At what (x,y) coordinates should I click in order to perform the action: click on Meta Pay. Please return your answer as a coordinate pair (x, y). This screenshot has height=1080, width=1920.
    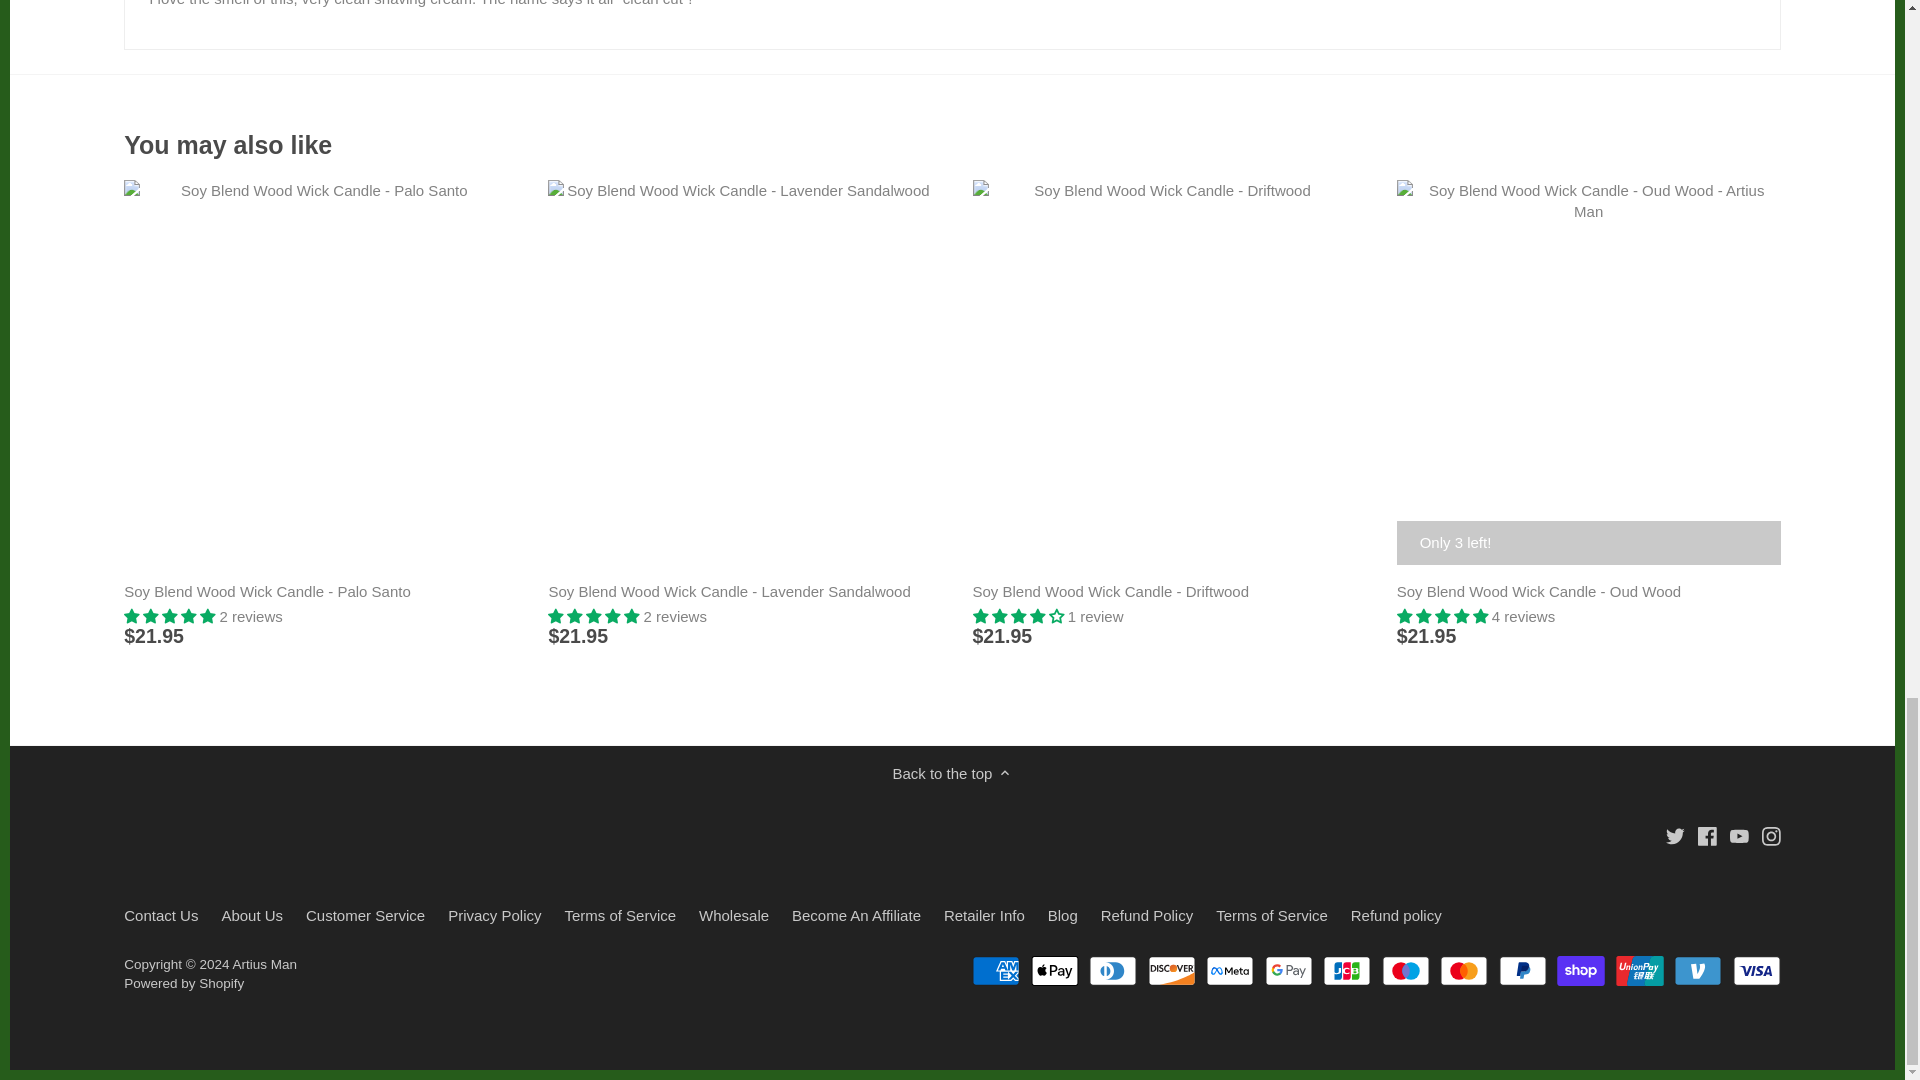
    Looking at the image, I should click on (1229, 970).